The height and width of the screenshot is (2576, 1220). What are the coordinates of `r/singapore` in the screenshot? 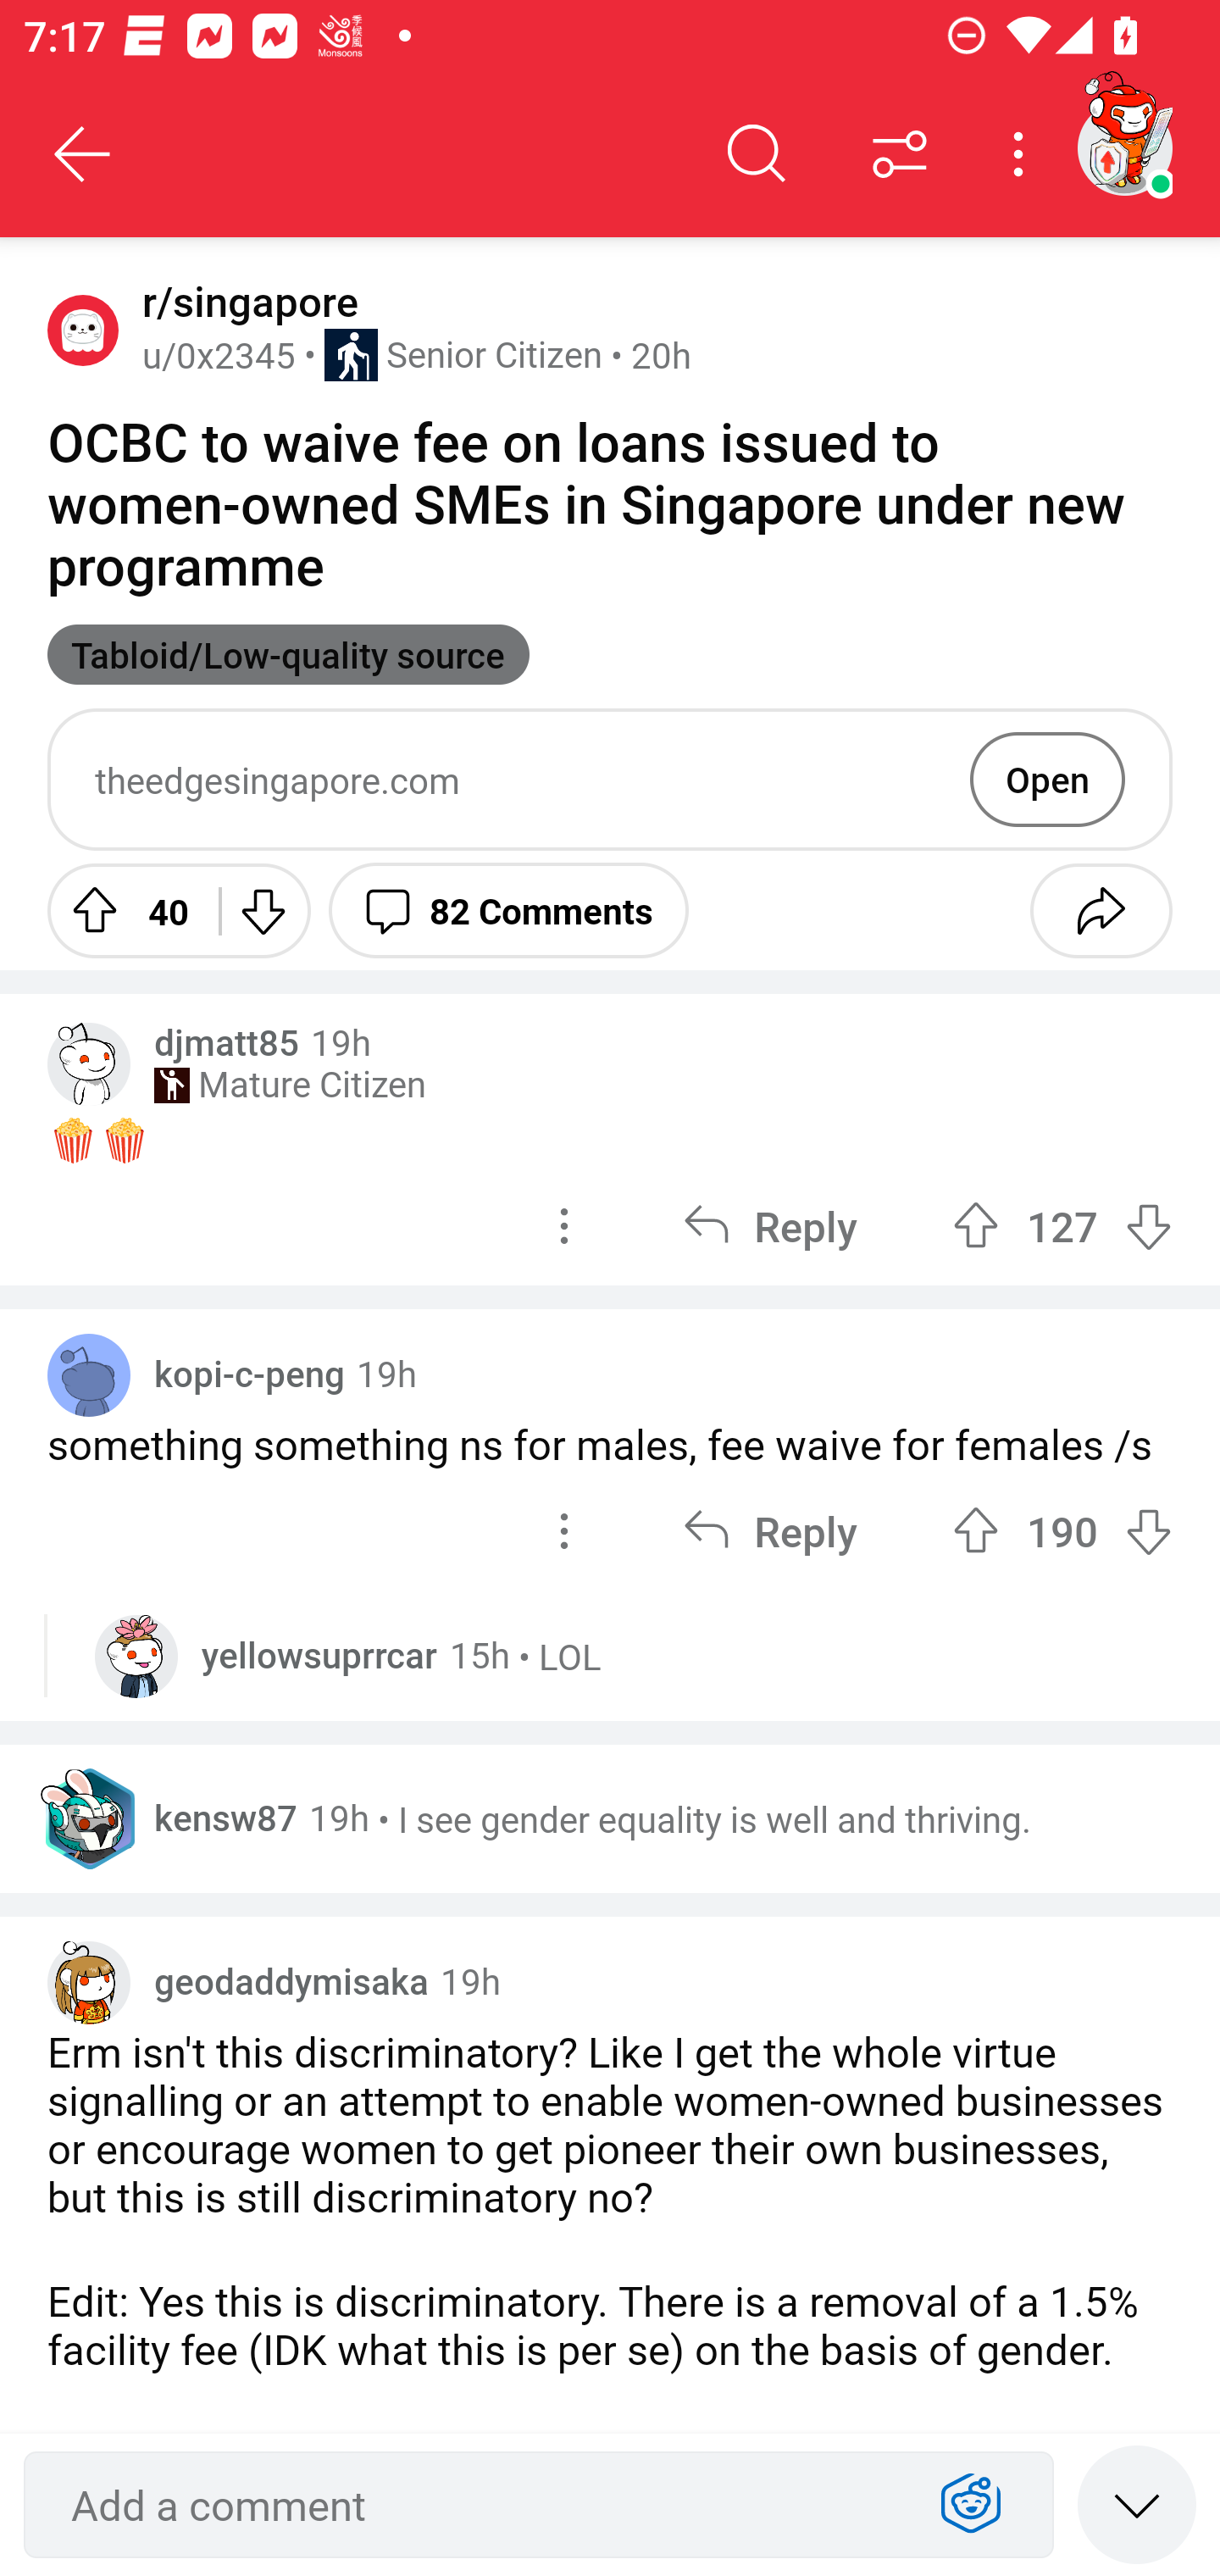 It's located at (244, 302).